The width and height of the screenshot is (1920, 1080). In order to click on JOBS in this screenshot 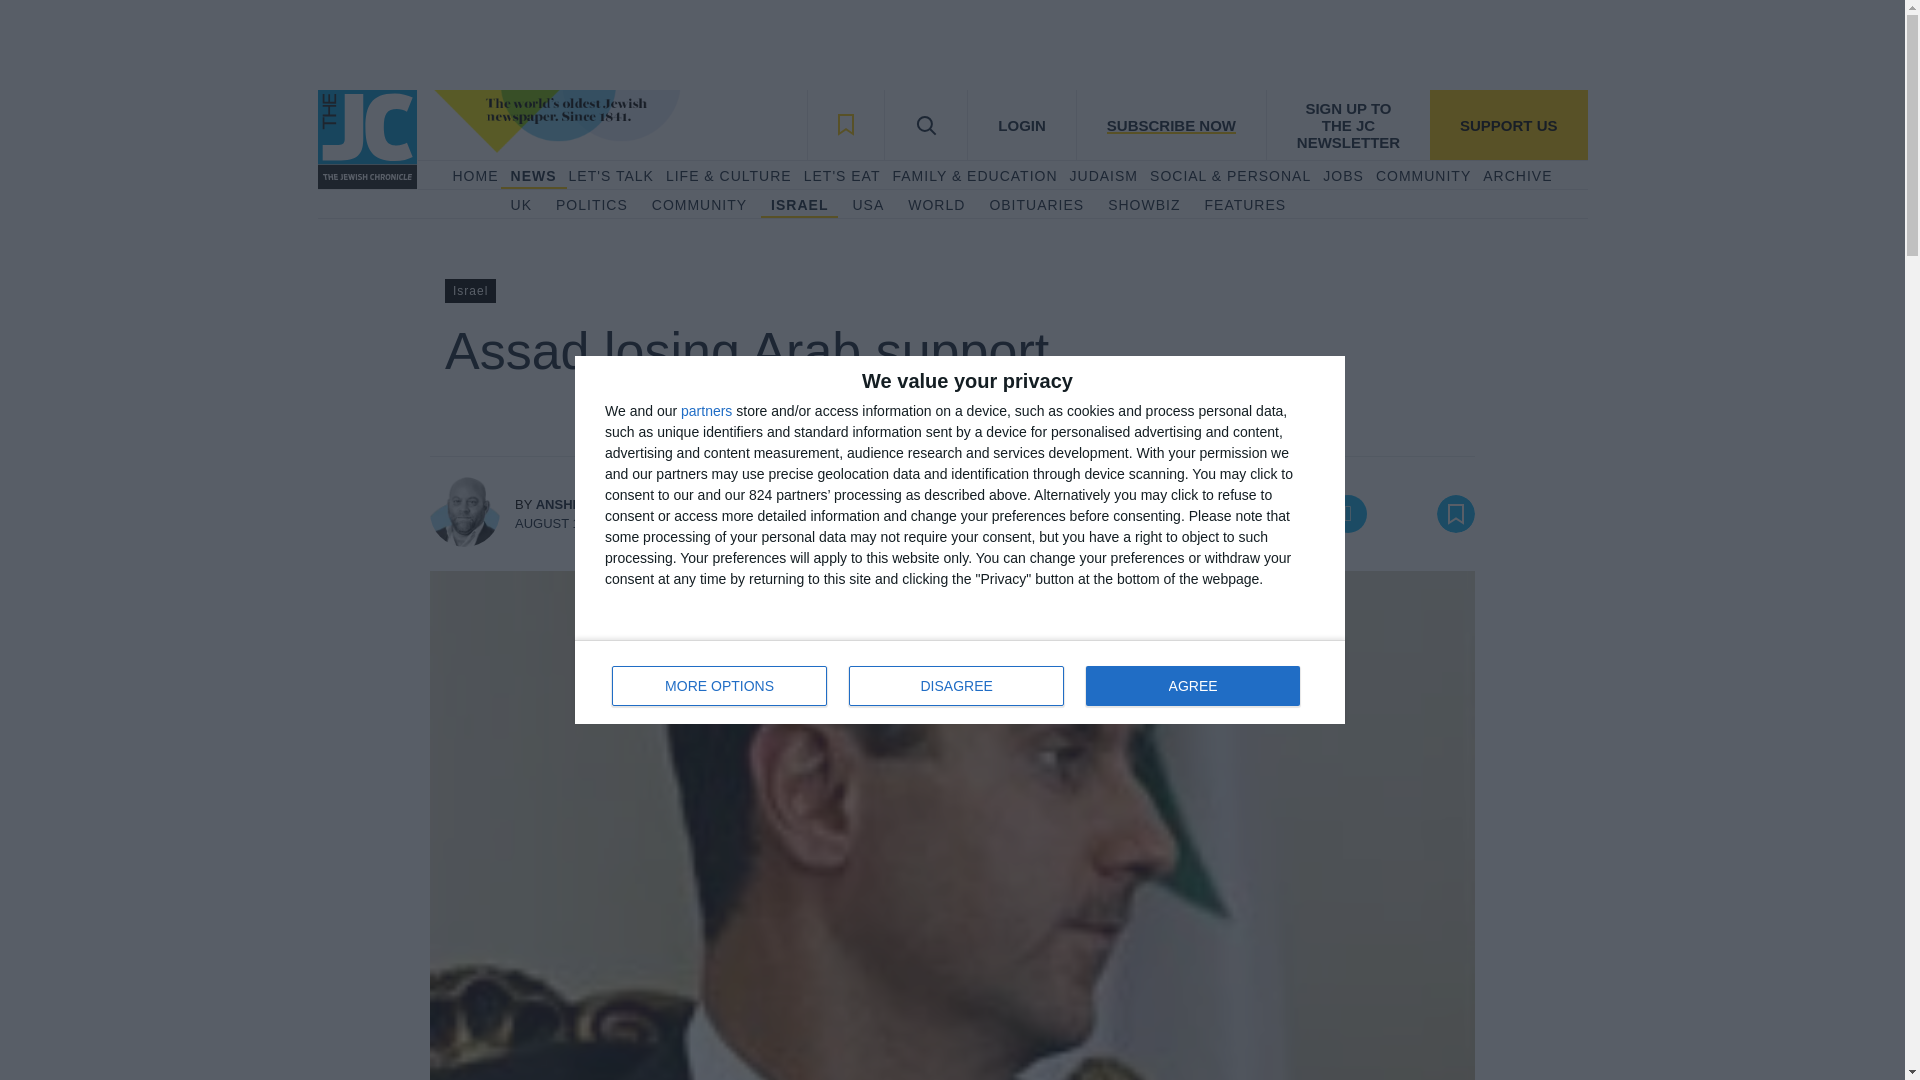, I will do `click(720, 686)`.